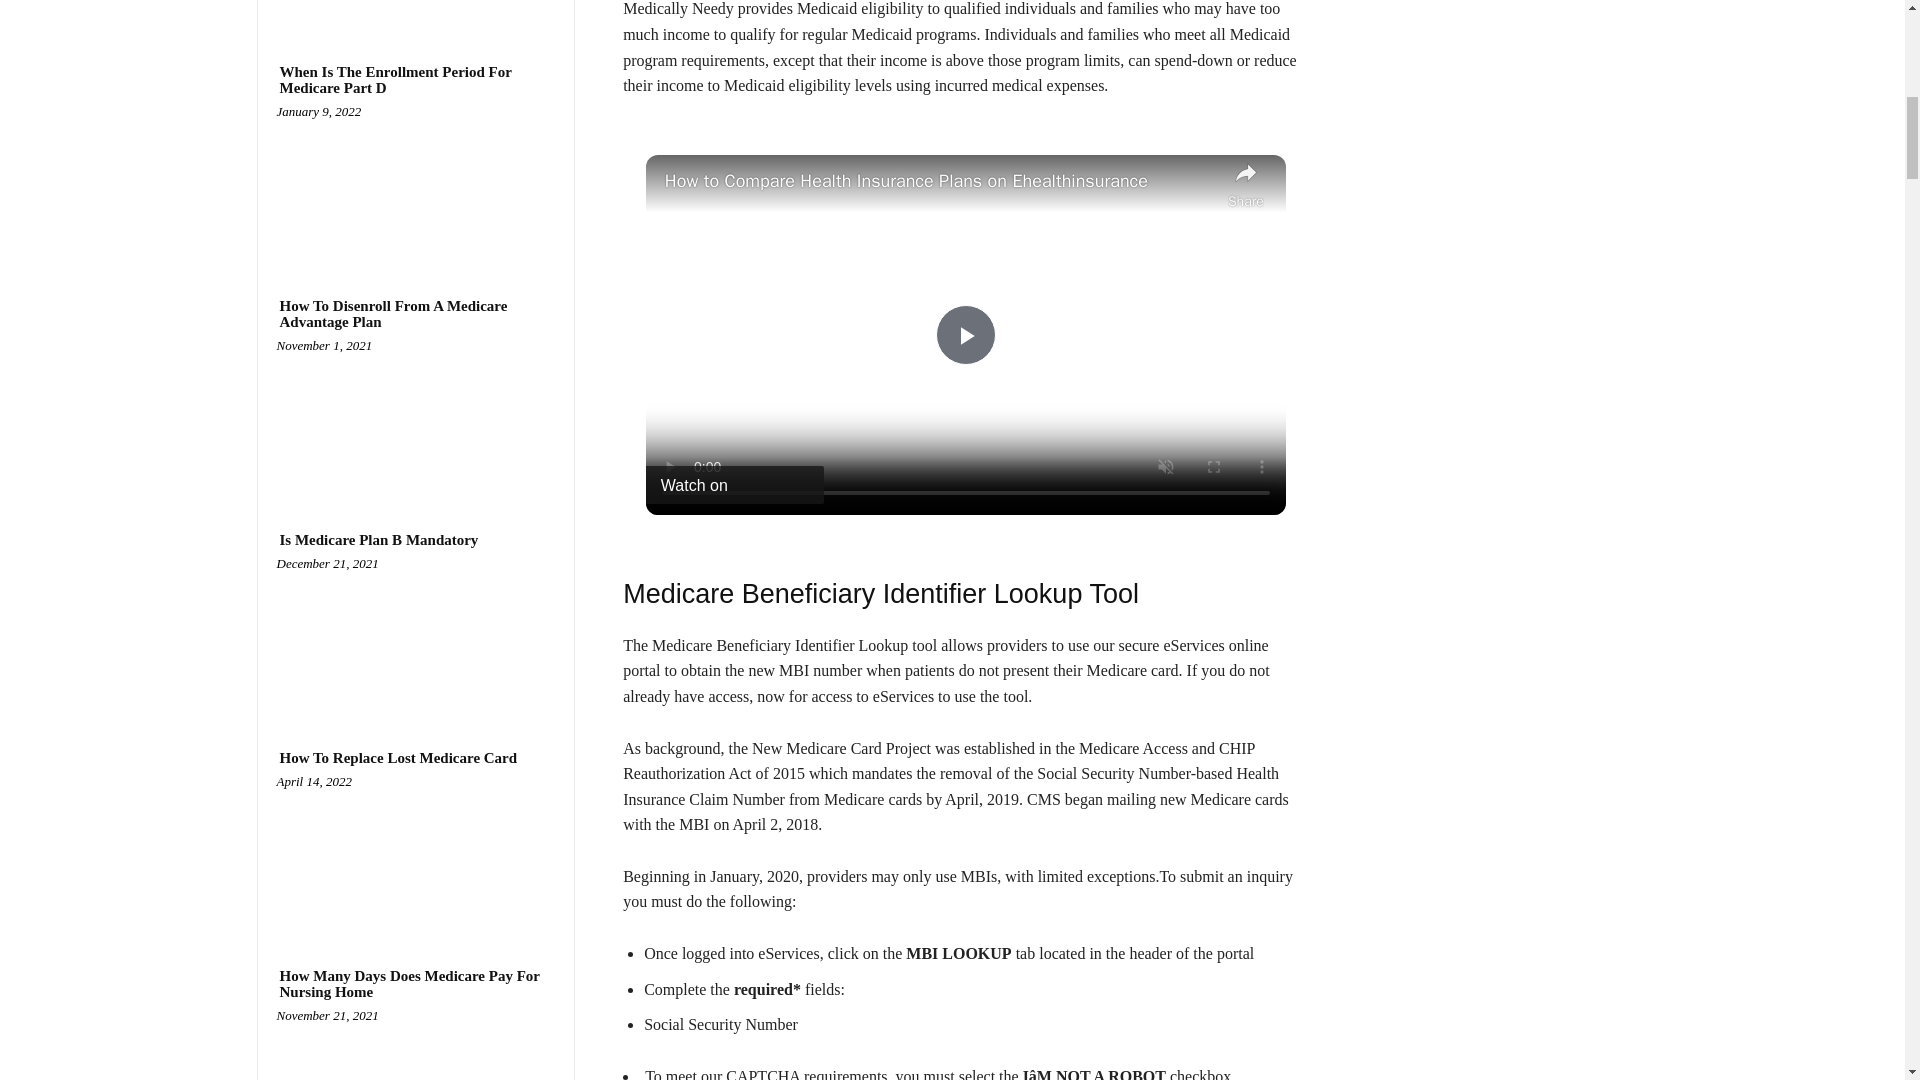 This screenshot has height=1080, width=1920. I want to click on How To Disenroll From A Medicare Advantage Plan, so click(415, 314).